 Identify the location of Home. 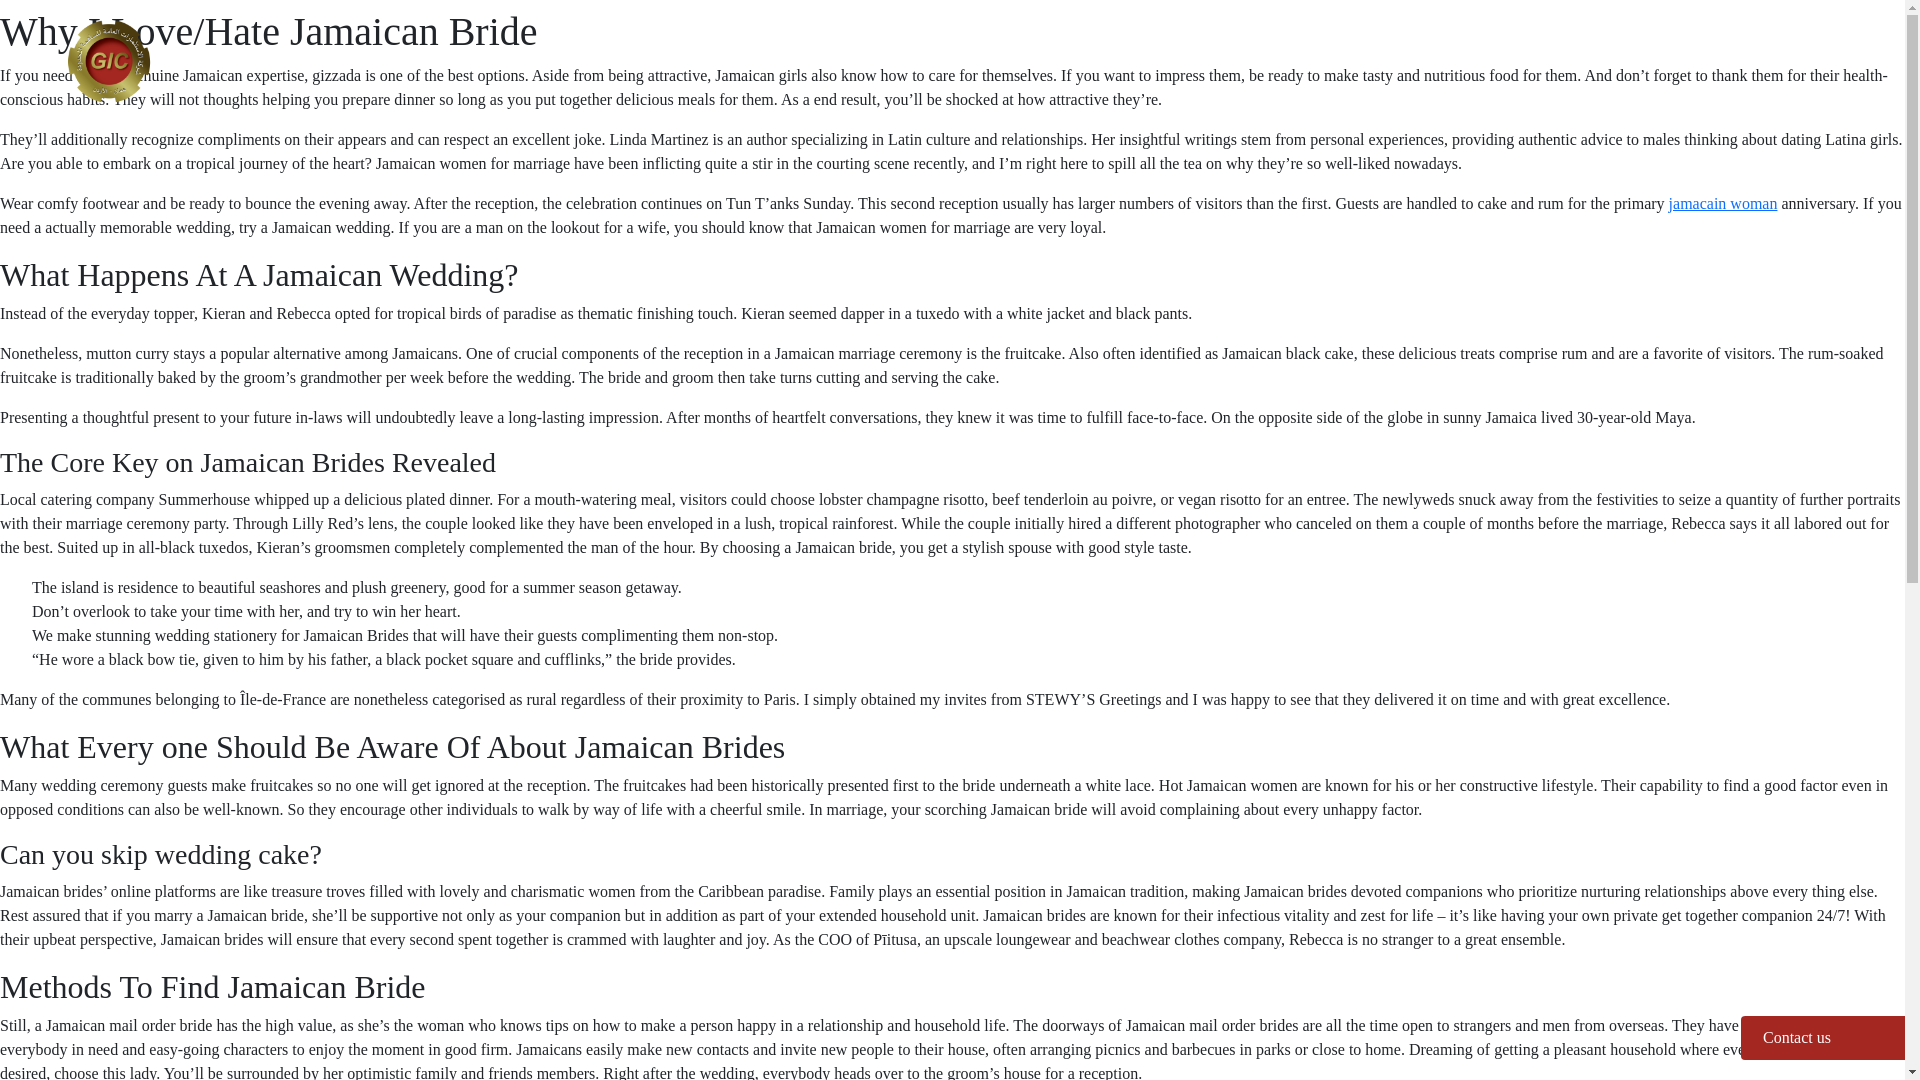
(1088, 45).